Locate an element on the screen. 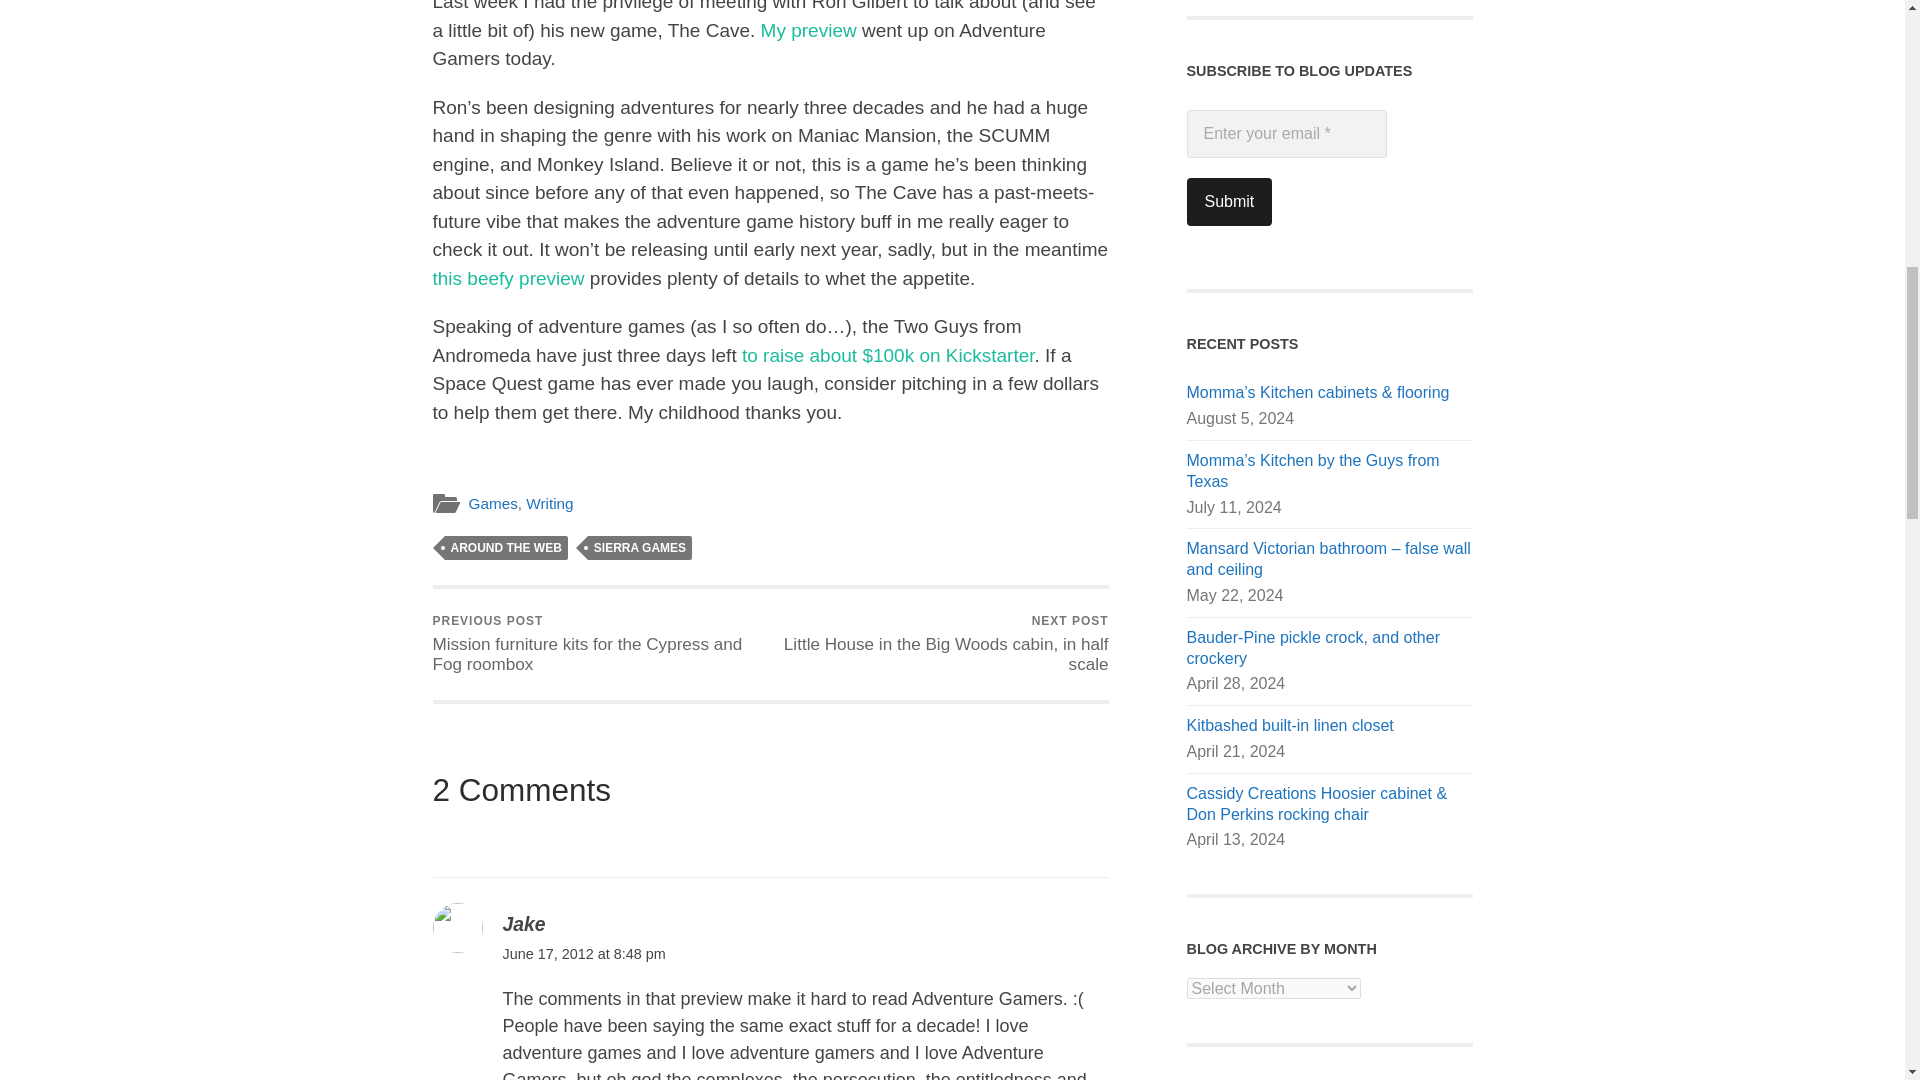 The height and width of the screenshot is (1080, 1920). Jake is located at coordinates (1286, 134).